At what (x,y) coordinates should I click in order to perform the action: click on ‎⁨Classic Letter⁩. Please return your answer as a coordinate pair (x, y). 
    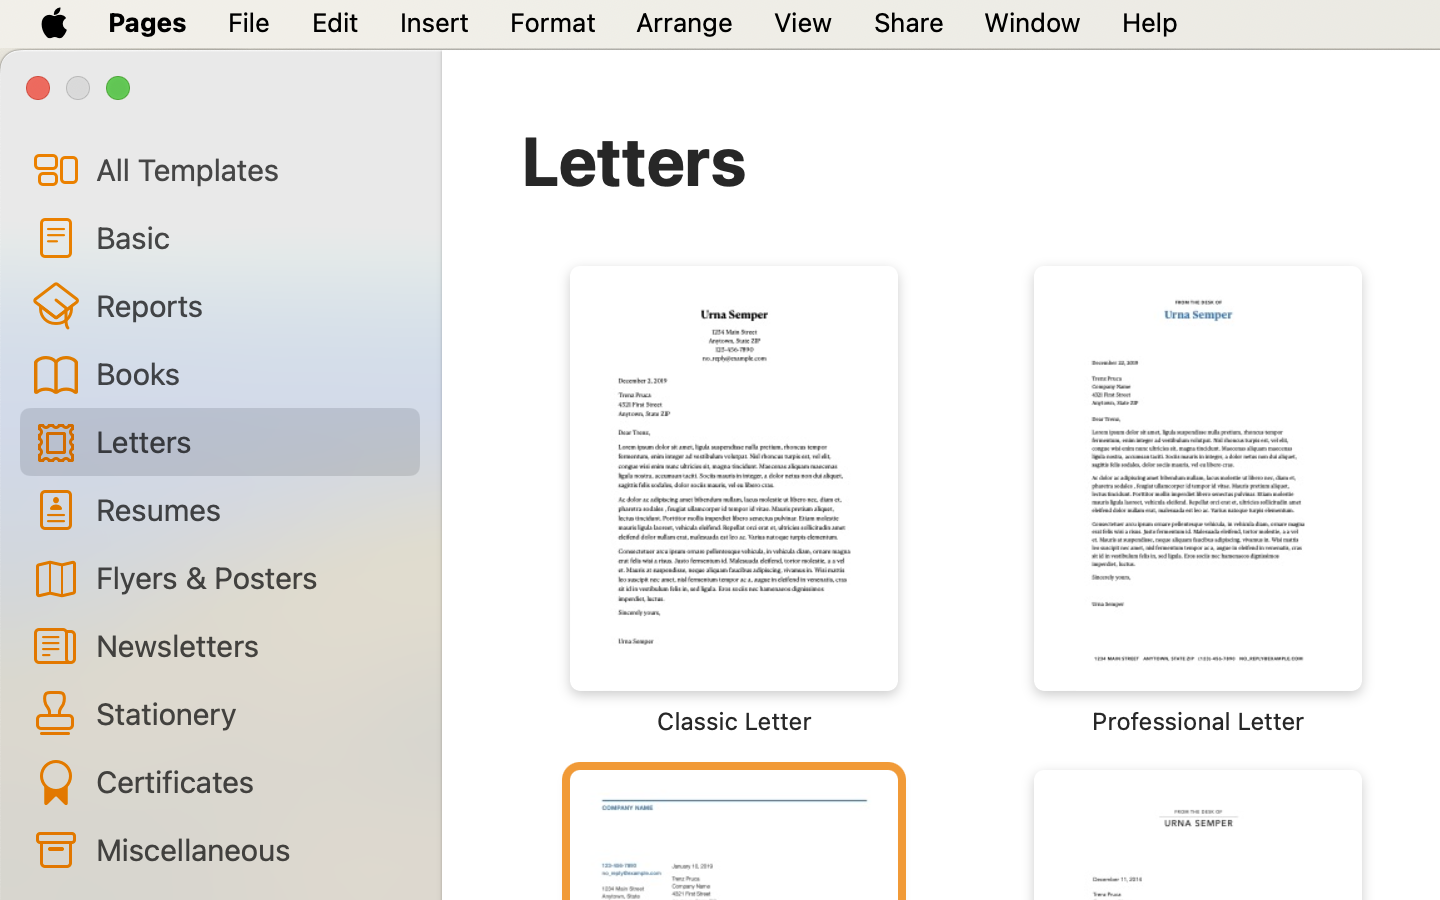
    Looking at the image, I should click on (734, 500).